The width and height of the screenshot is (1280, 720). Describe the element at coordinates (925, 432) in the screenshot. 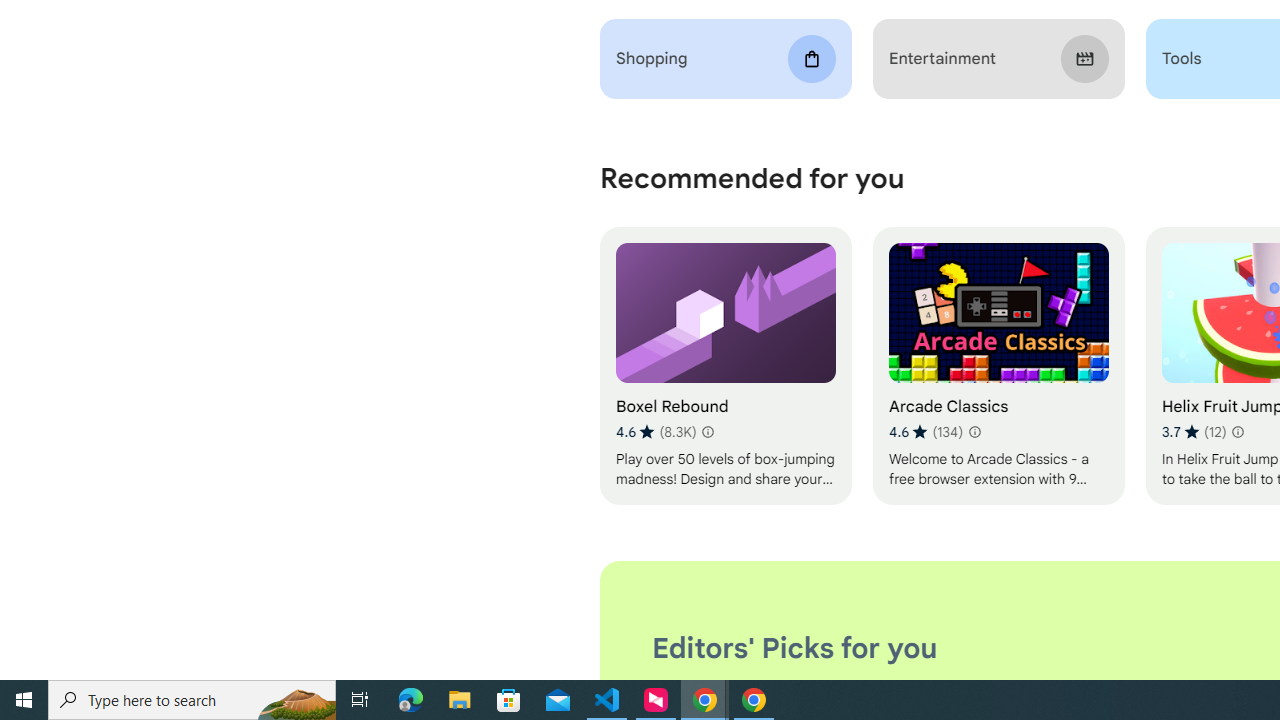

I see `Average rating 4.6 out of 5 stars. 134 ratings.` at that location.